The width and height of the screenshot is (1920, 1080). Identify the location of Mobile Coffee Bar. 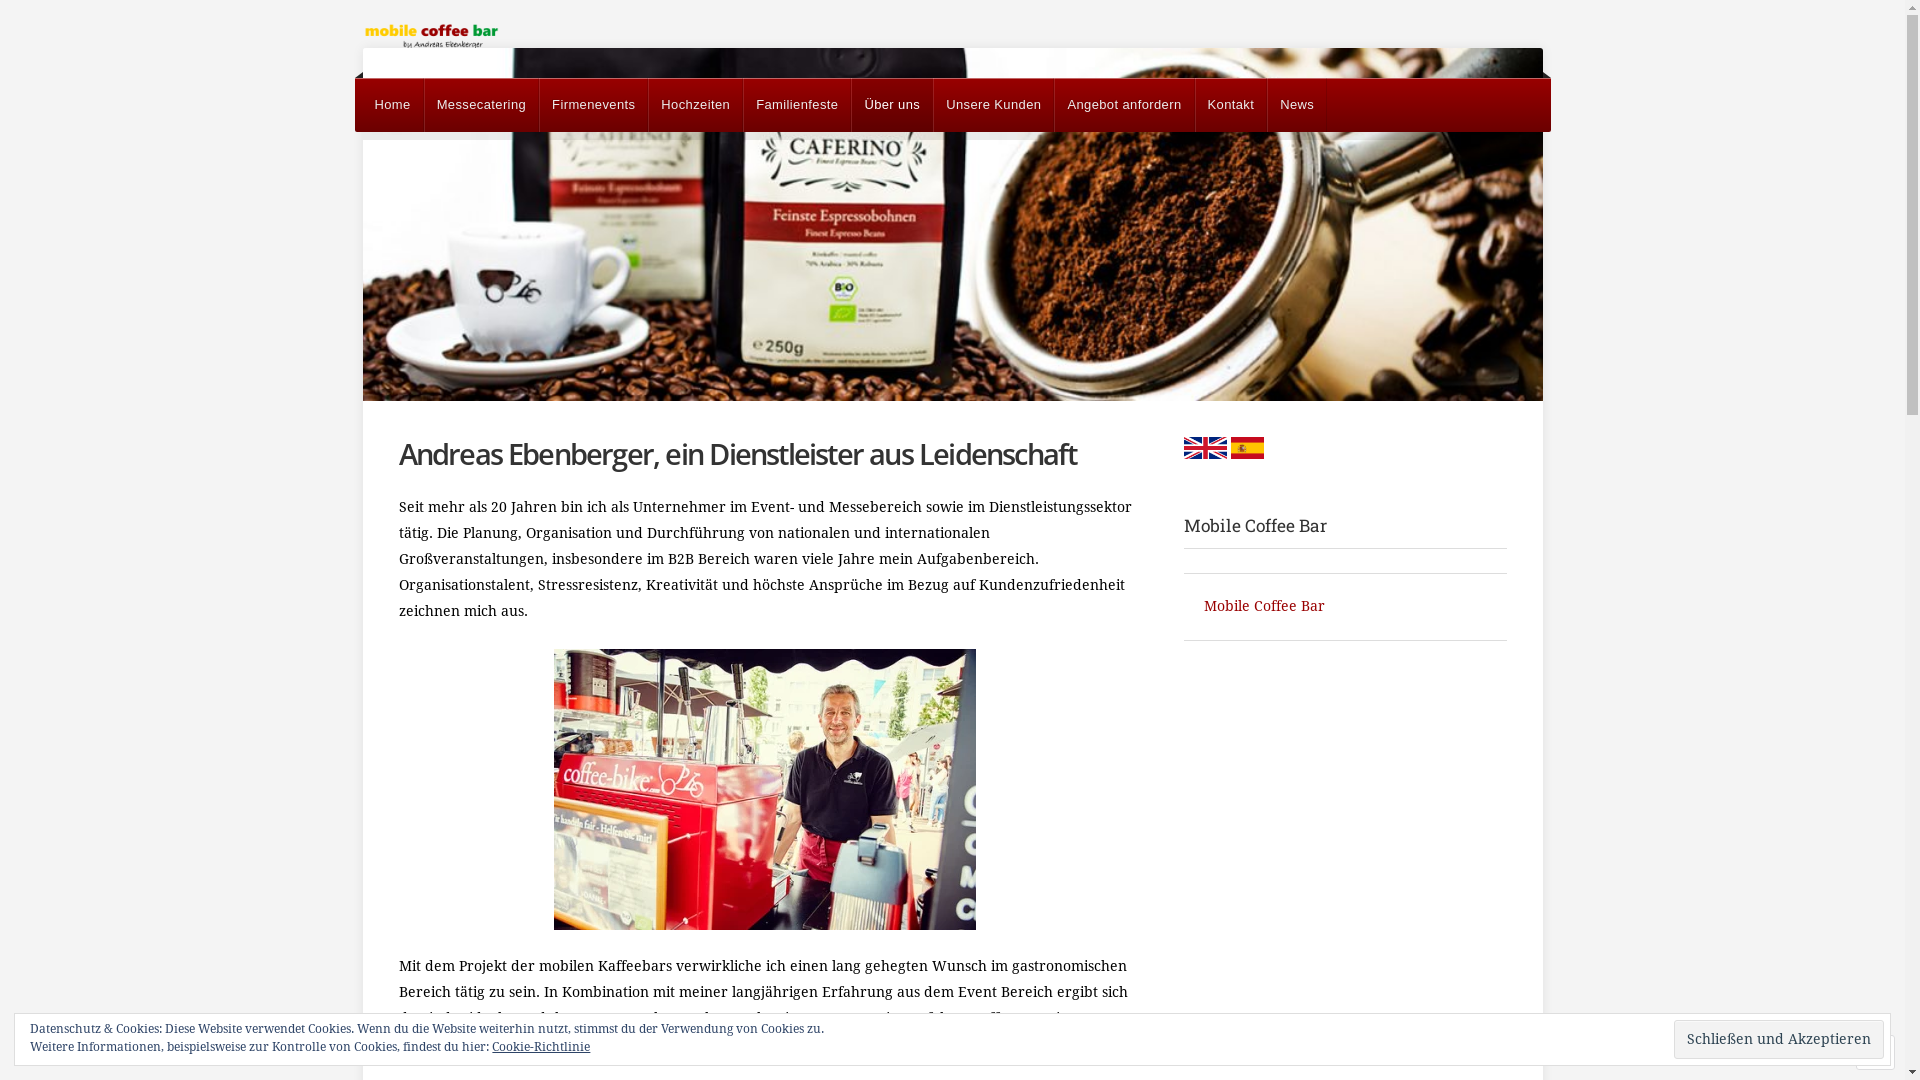
(1264, 606).